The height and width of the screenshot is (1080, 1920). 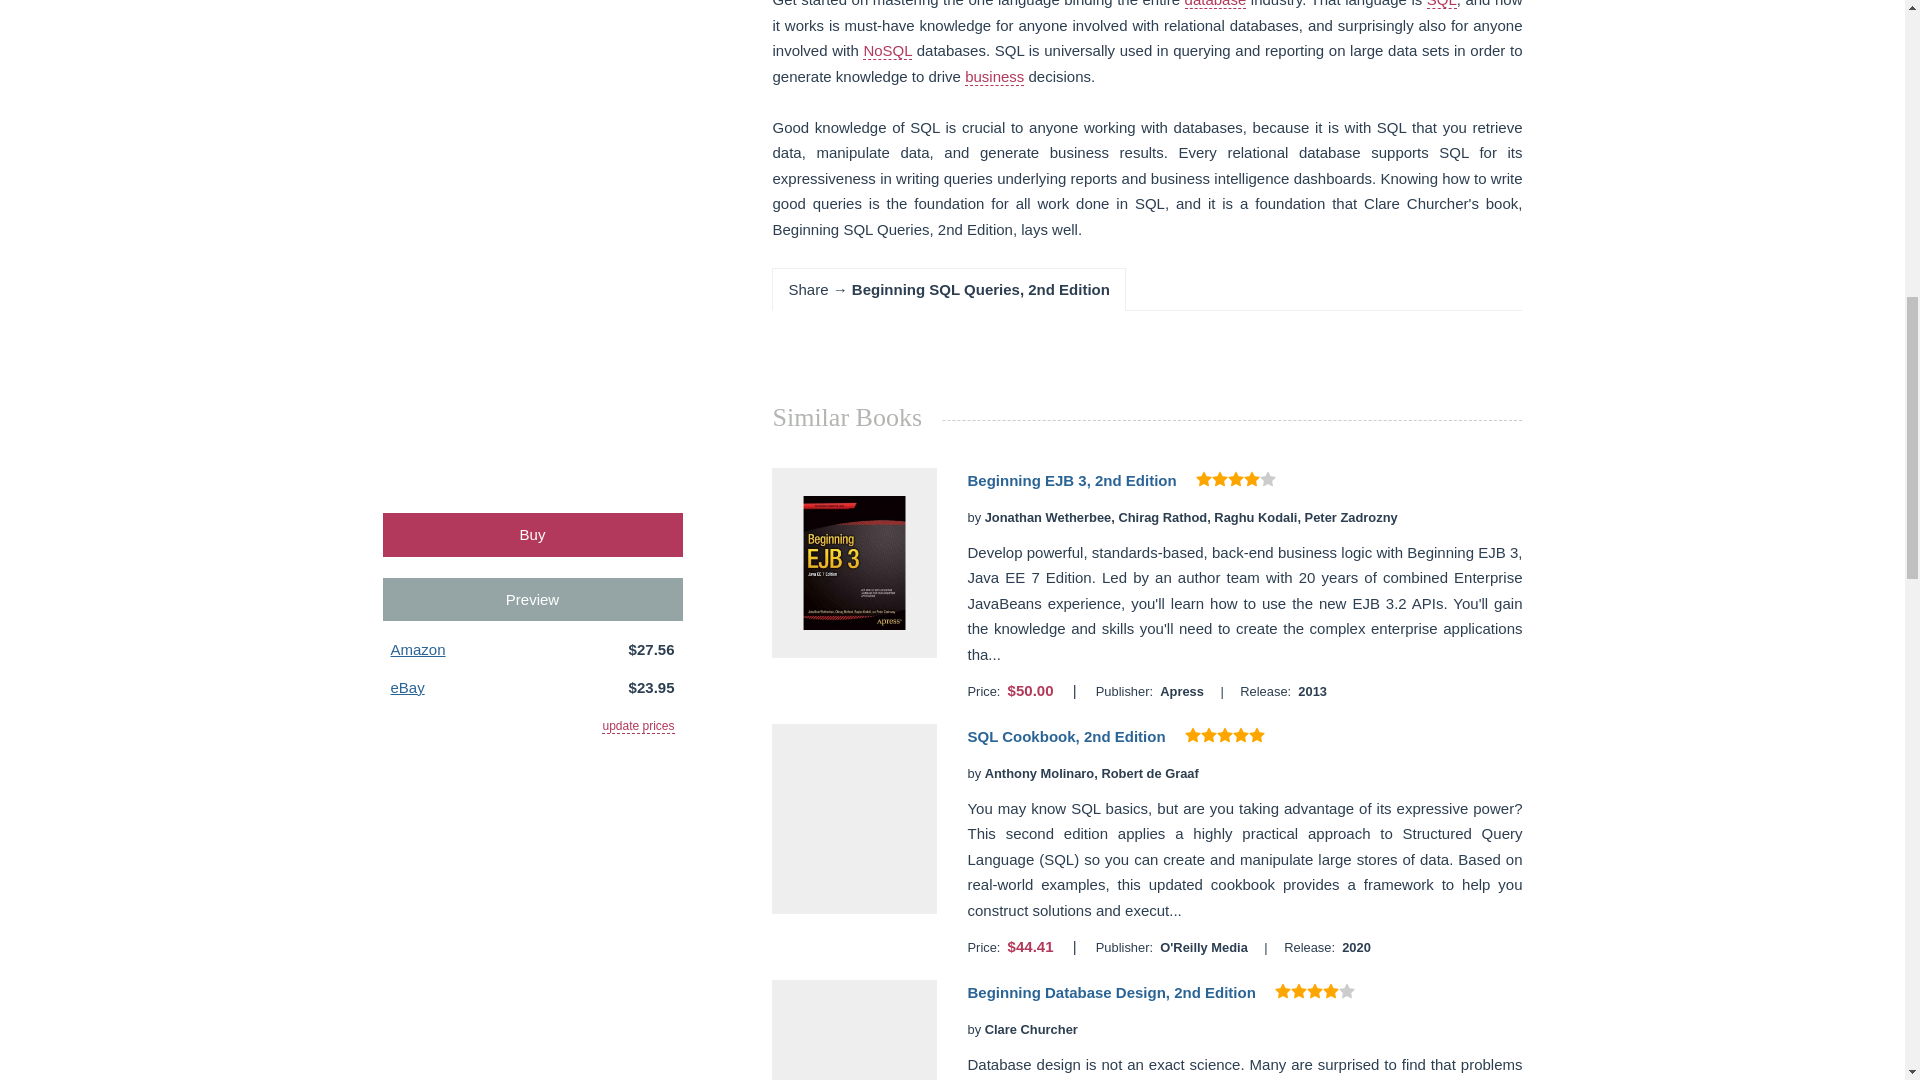 What do you see at coordinates (1111, 992) in the screenshot?
I see `Beginning Database Design, 2nd Edition` at bounding box center [1111, 992].